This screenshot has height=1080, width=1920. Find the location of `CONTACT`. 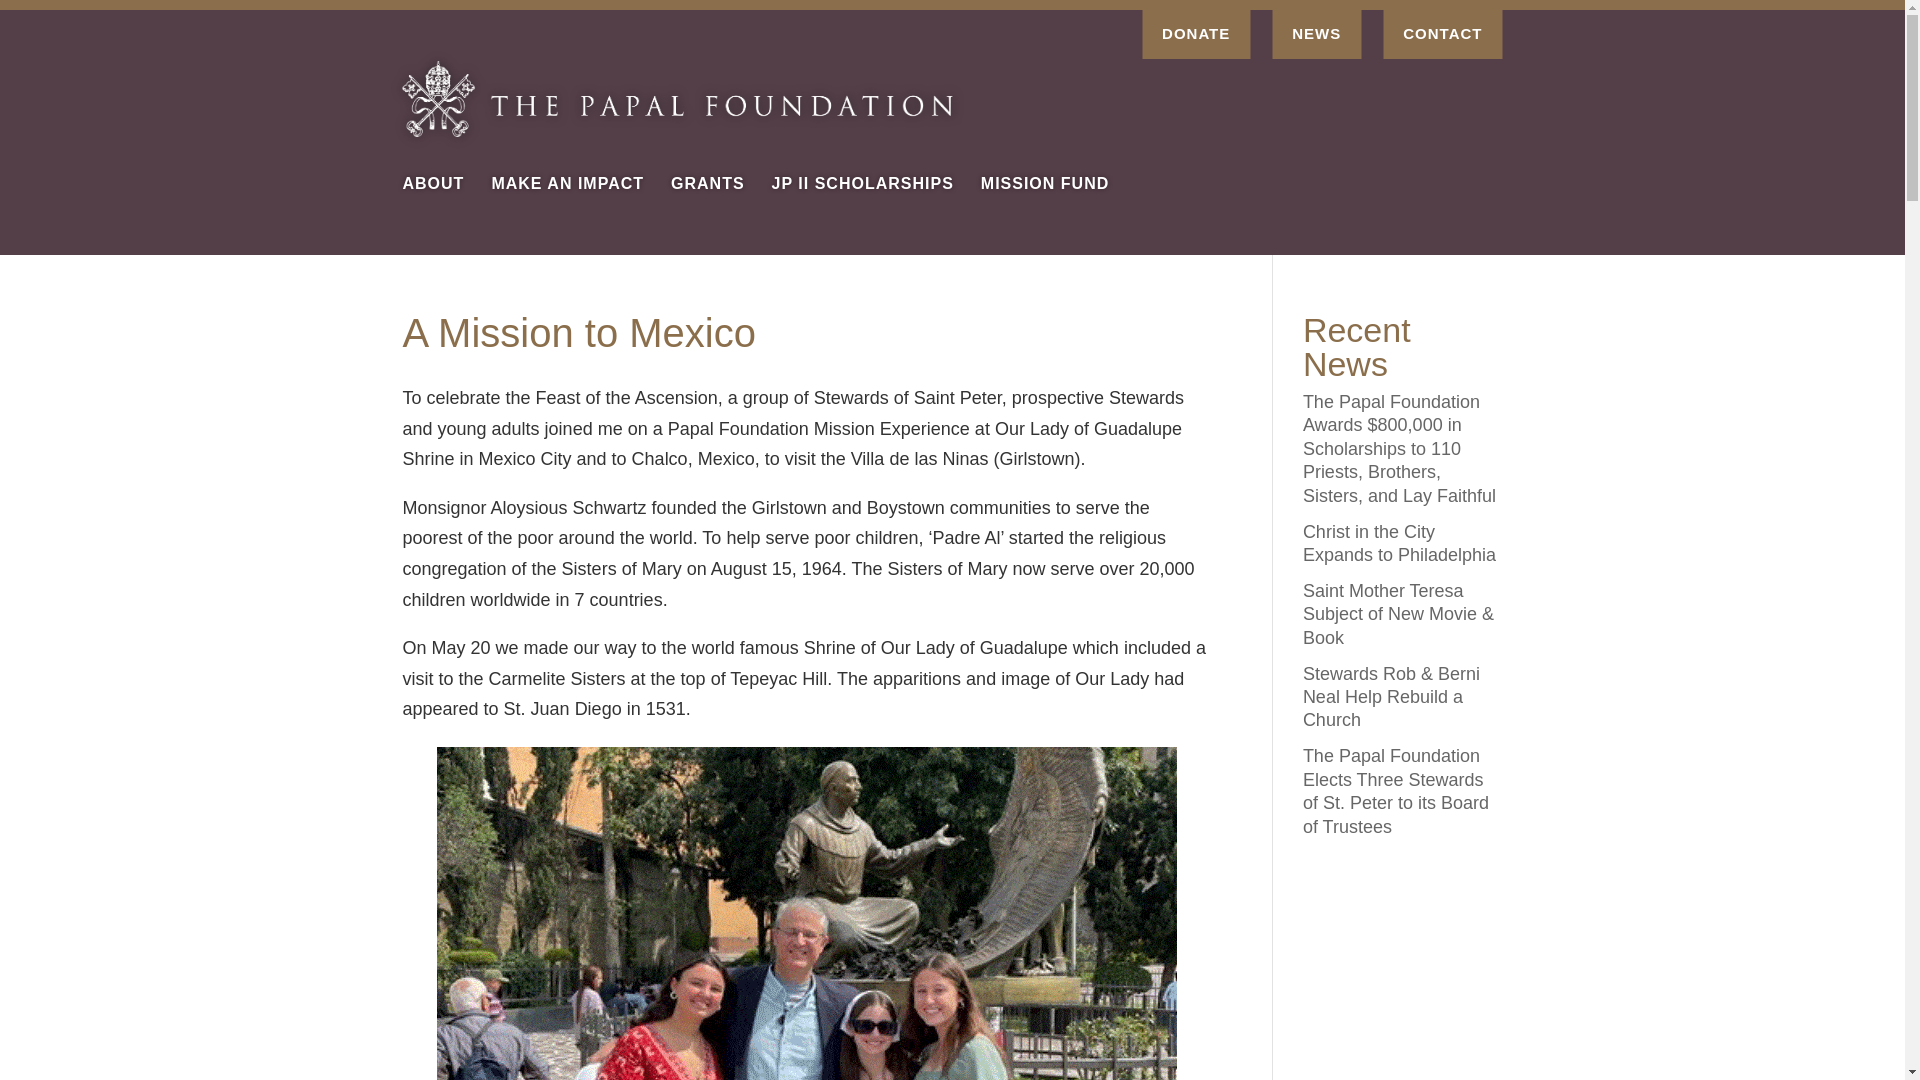

CONTACT is located at coordinates (1442, 34).